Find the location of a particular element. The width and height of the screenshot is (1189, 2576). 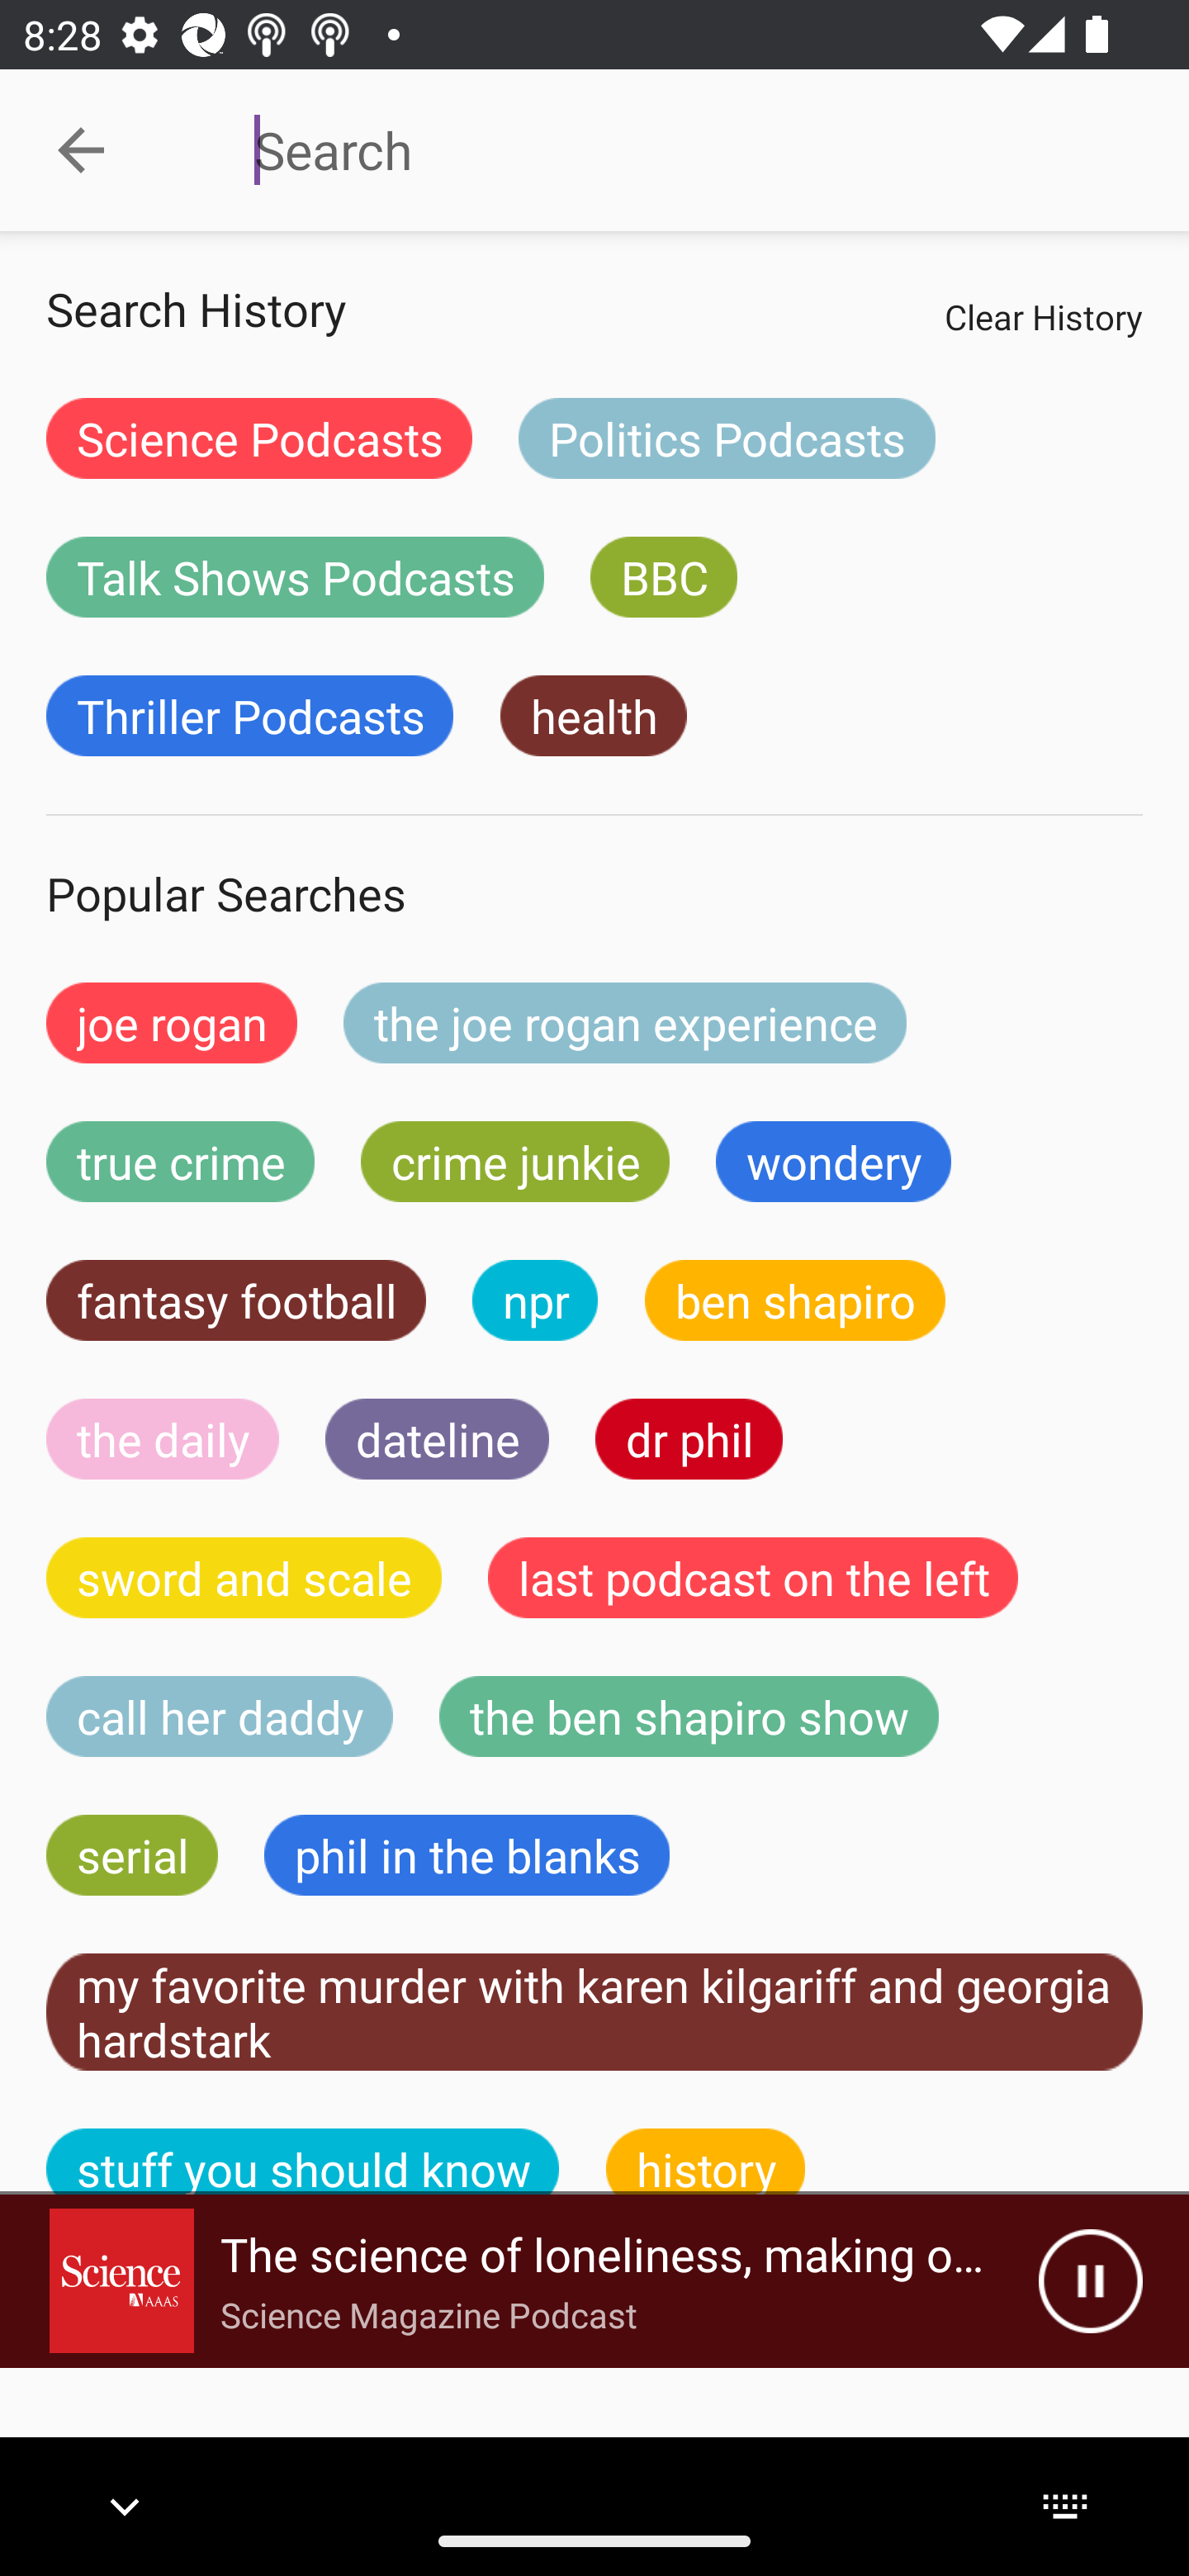

the ben shapiro show is located at coordinates (689, 1717).